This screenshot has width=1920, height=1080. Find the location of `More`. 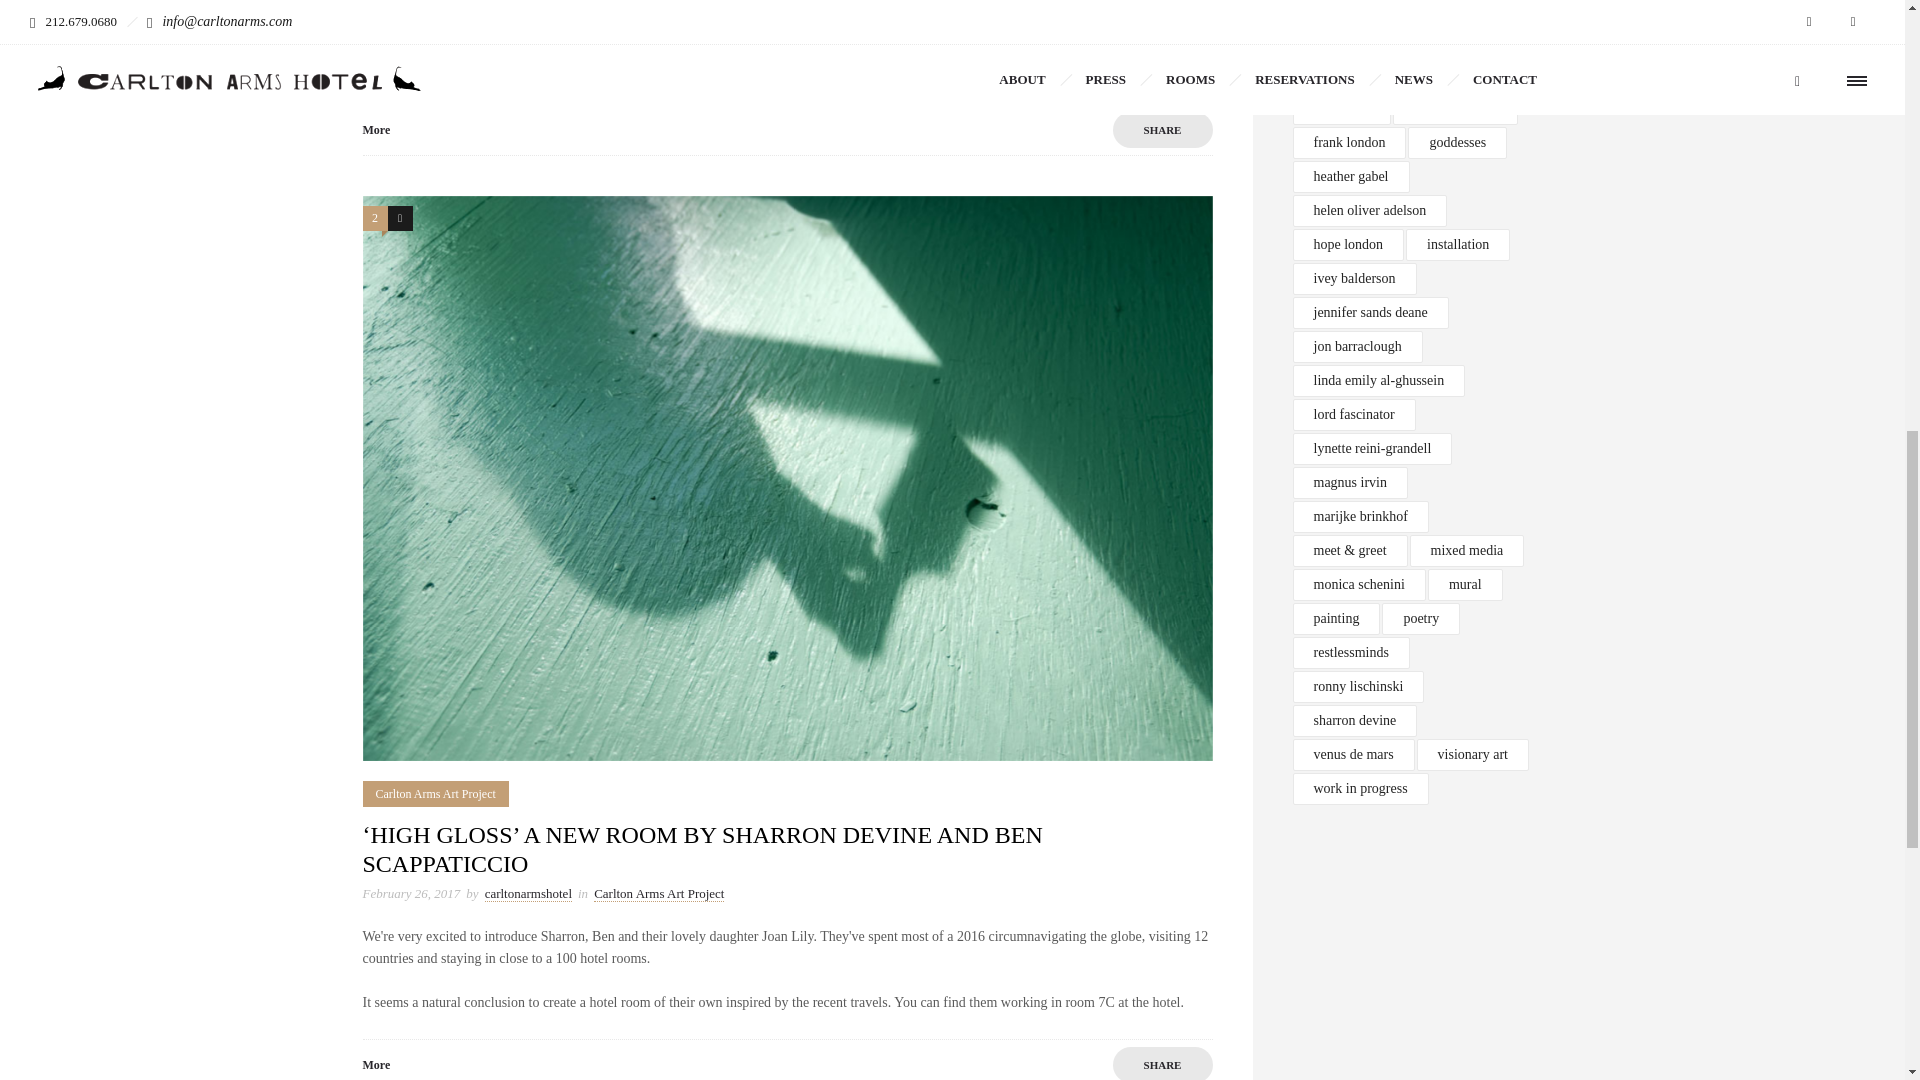

More is located at coordinates (376, 130).